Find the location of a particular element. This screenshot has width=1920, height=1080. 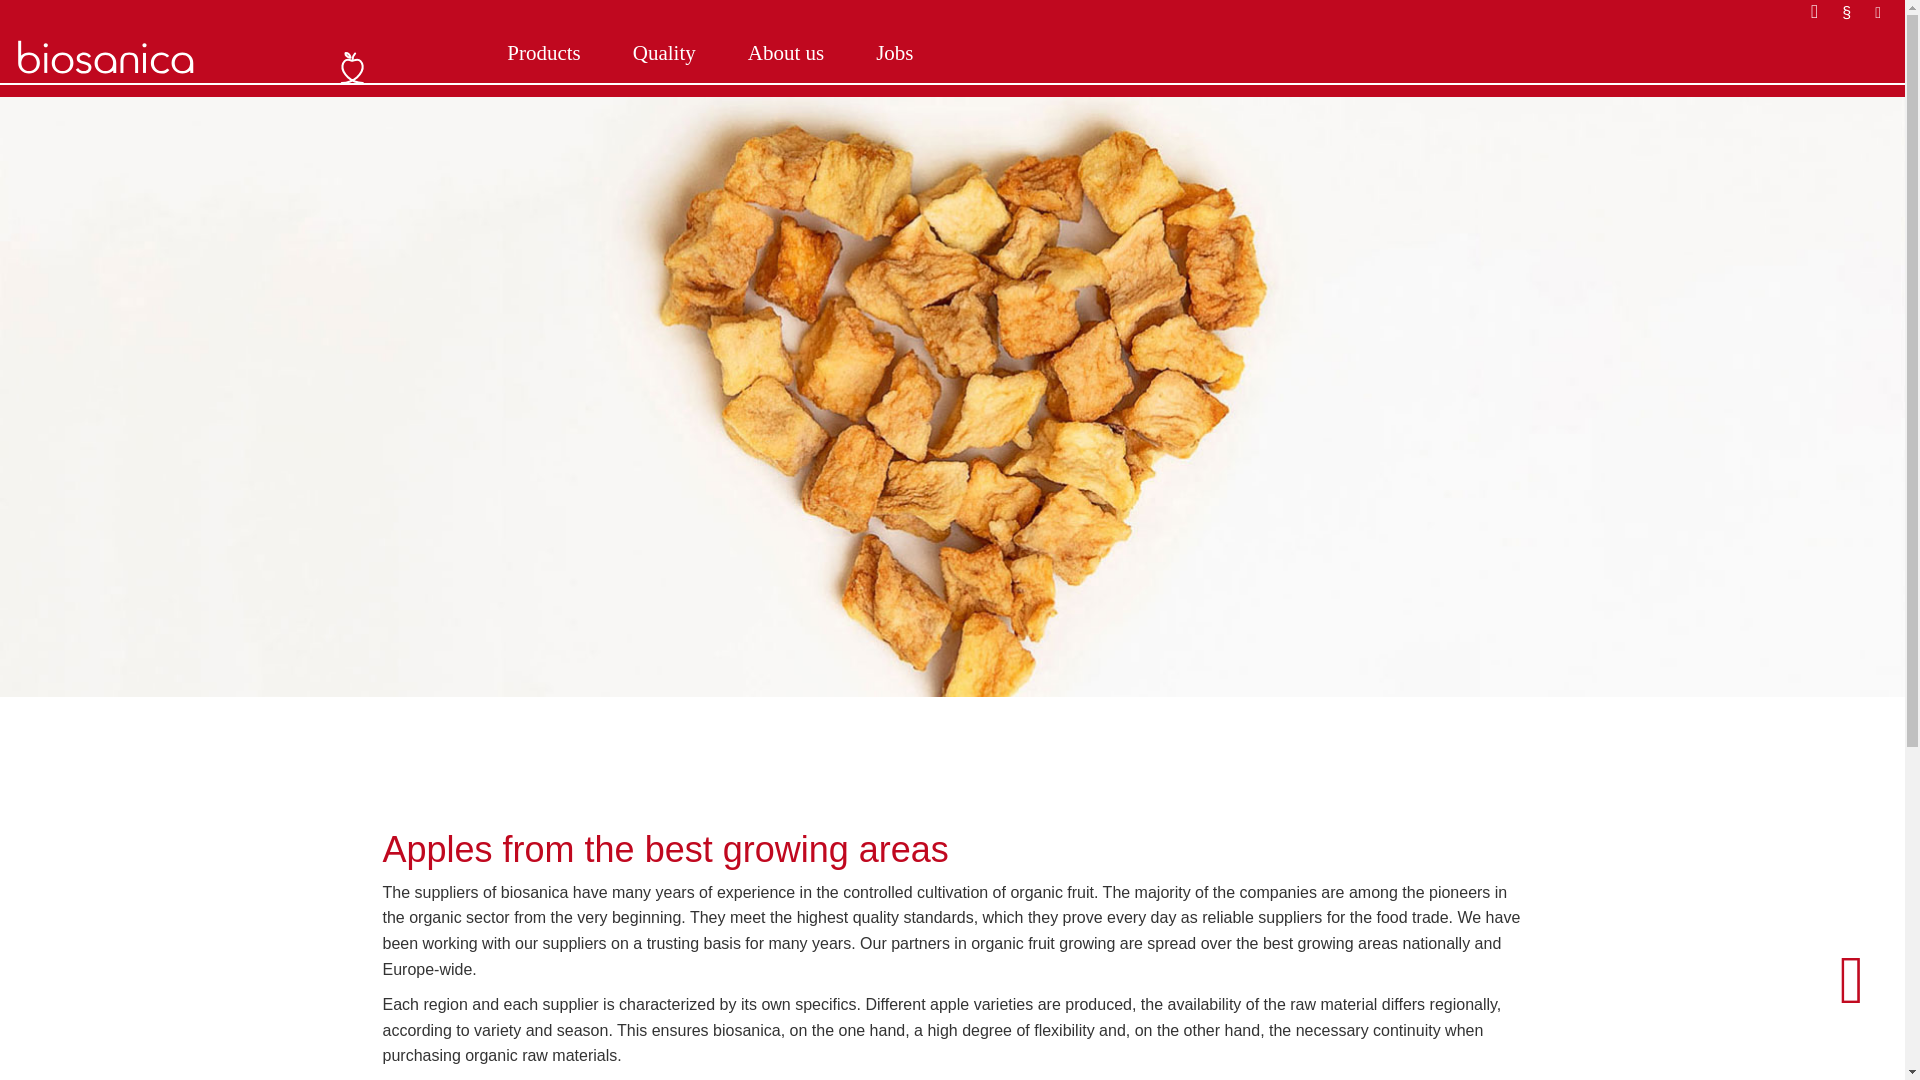

Quality is located at coordinates (672, 54).